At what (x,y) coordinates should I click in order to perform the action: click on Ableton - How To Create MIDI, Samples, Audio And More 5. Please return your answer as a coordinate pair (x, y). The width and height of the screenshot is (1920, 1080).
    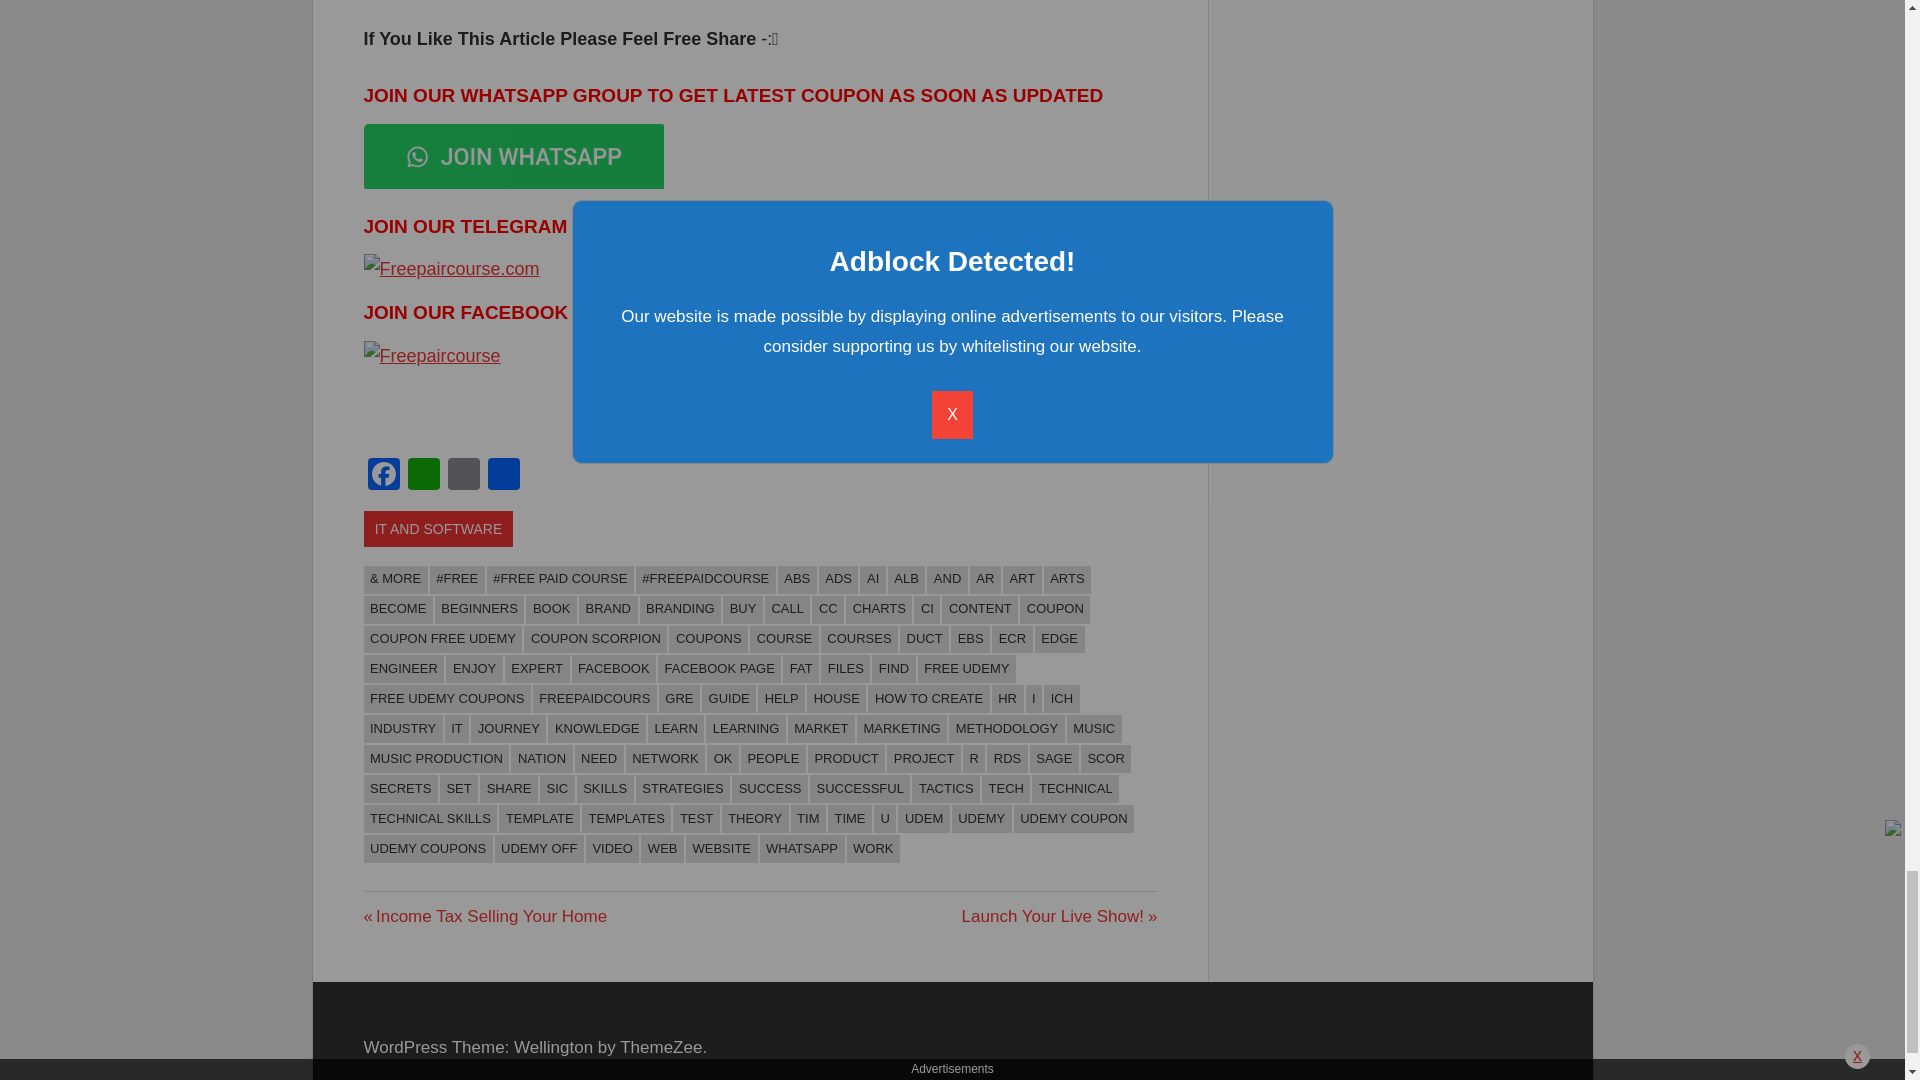
    Looking at the image, I should click on (432, 356).